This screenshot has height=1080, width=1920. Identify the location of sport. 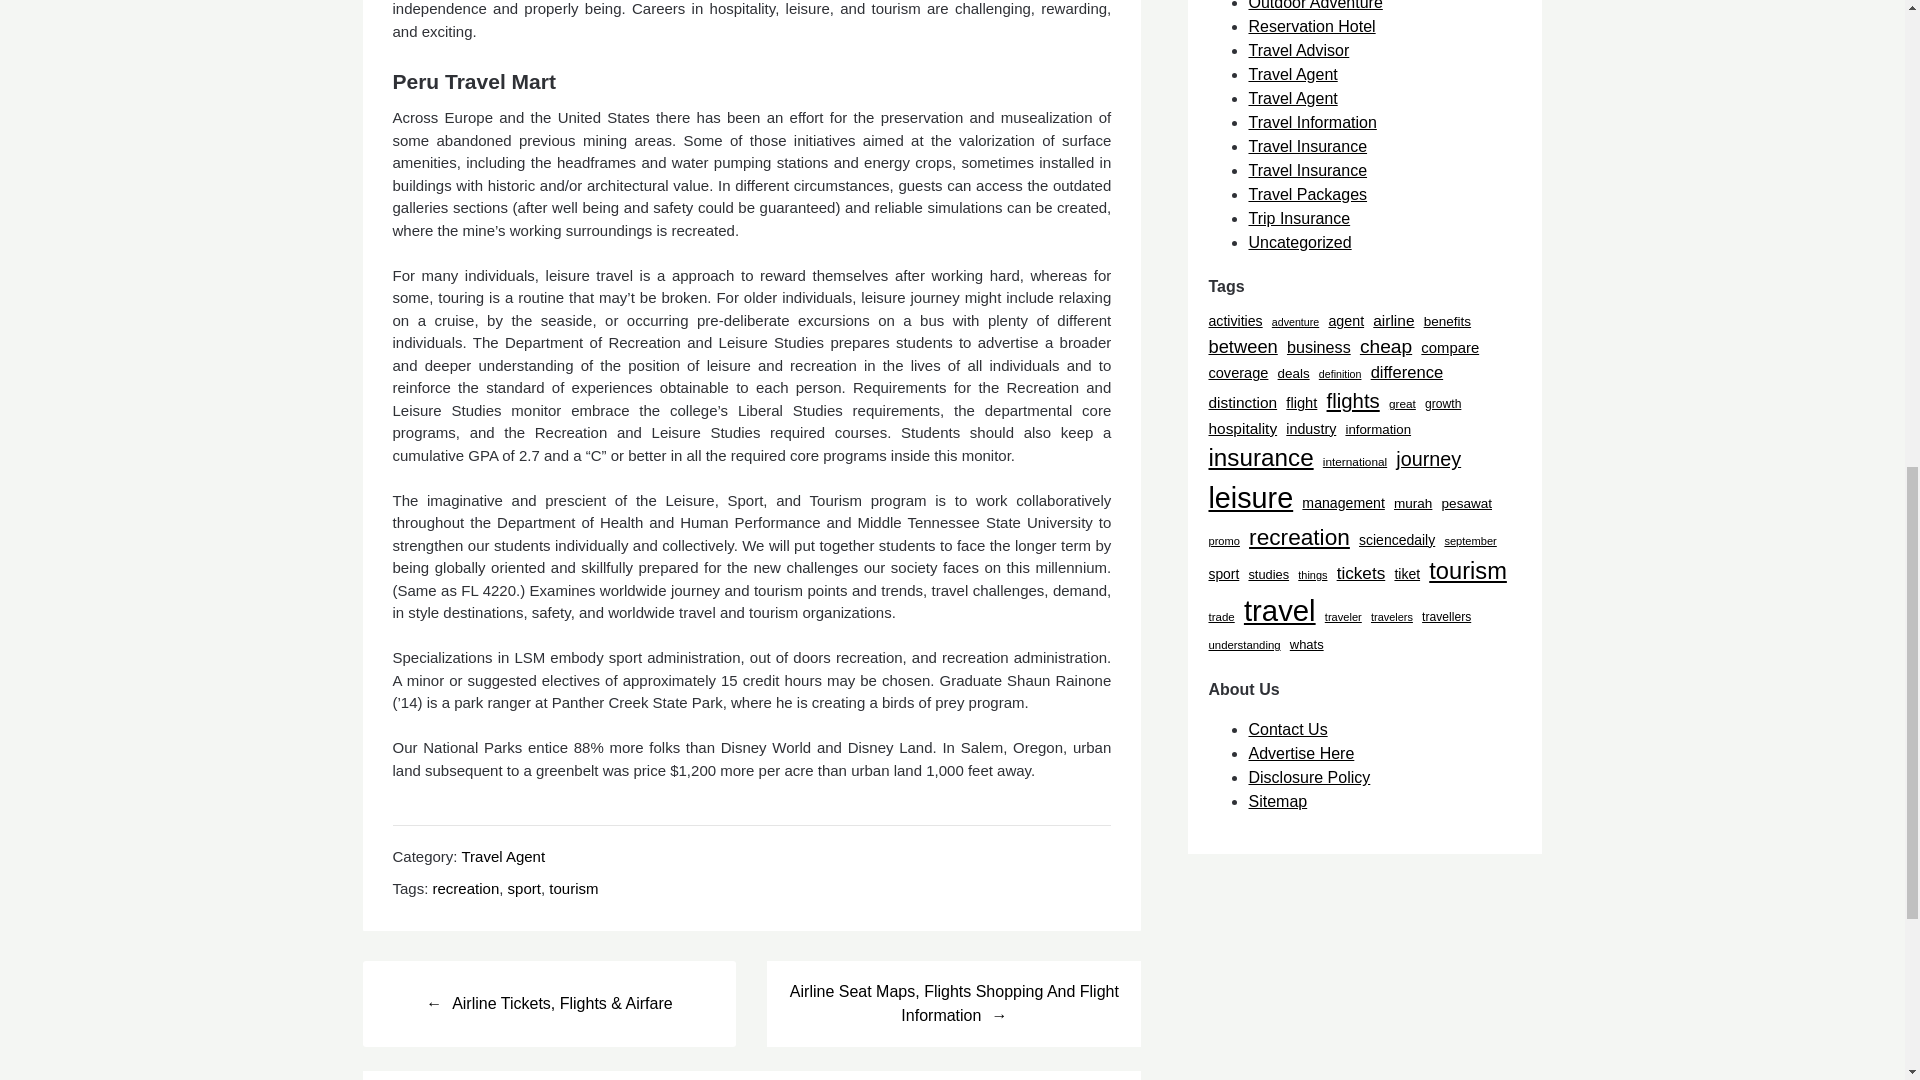
(524, 888).